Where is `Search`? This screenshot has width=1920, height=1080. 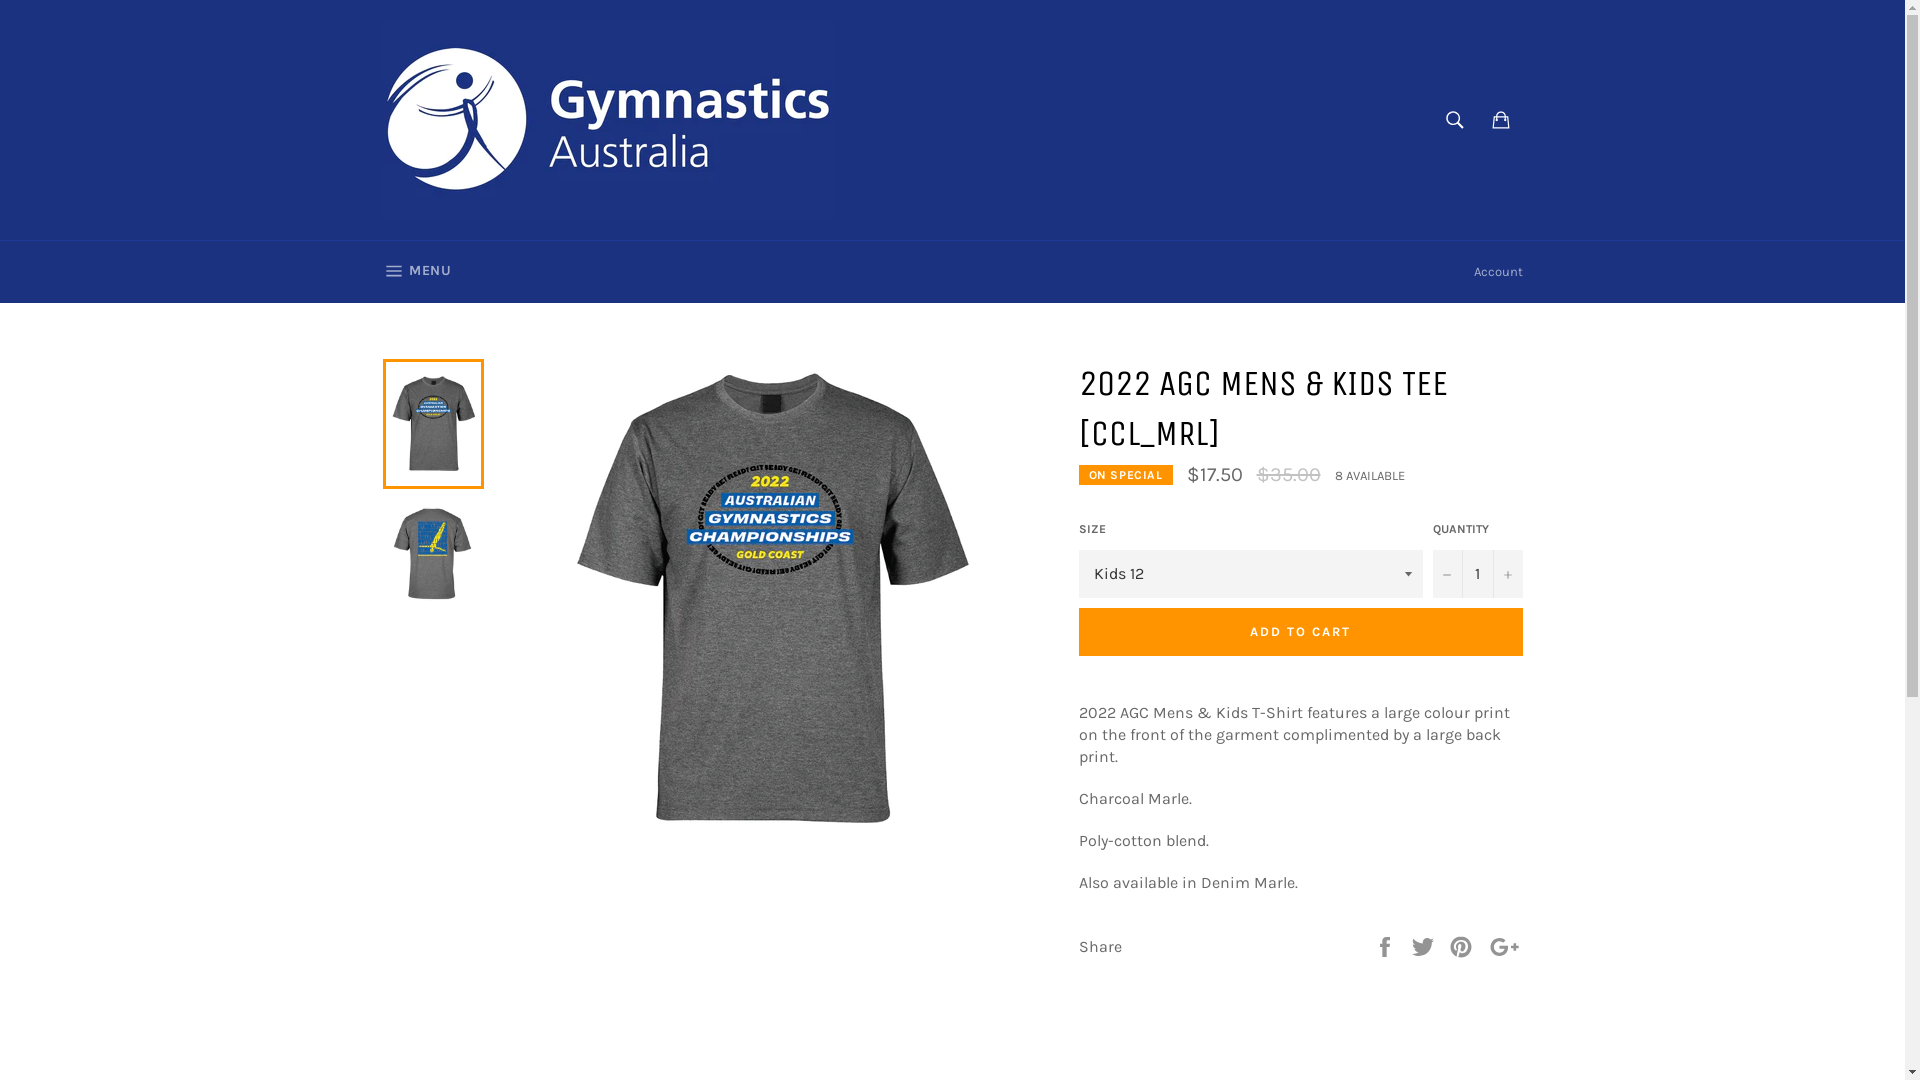
Search is located at coordinates (1455, 120).